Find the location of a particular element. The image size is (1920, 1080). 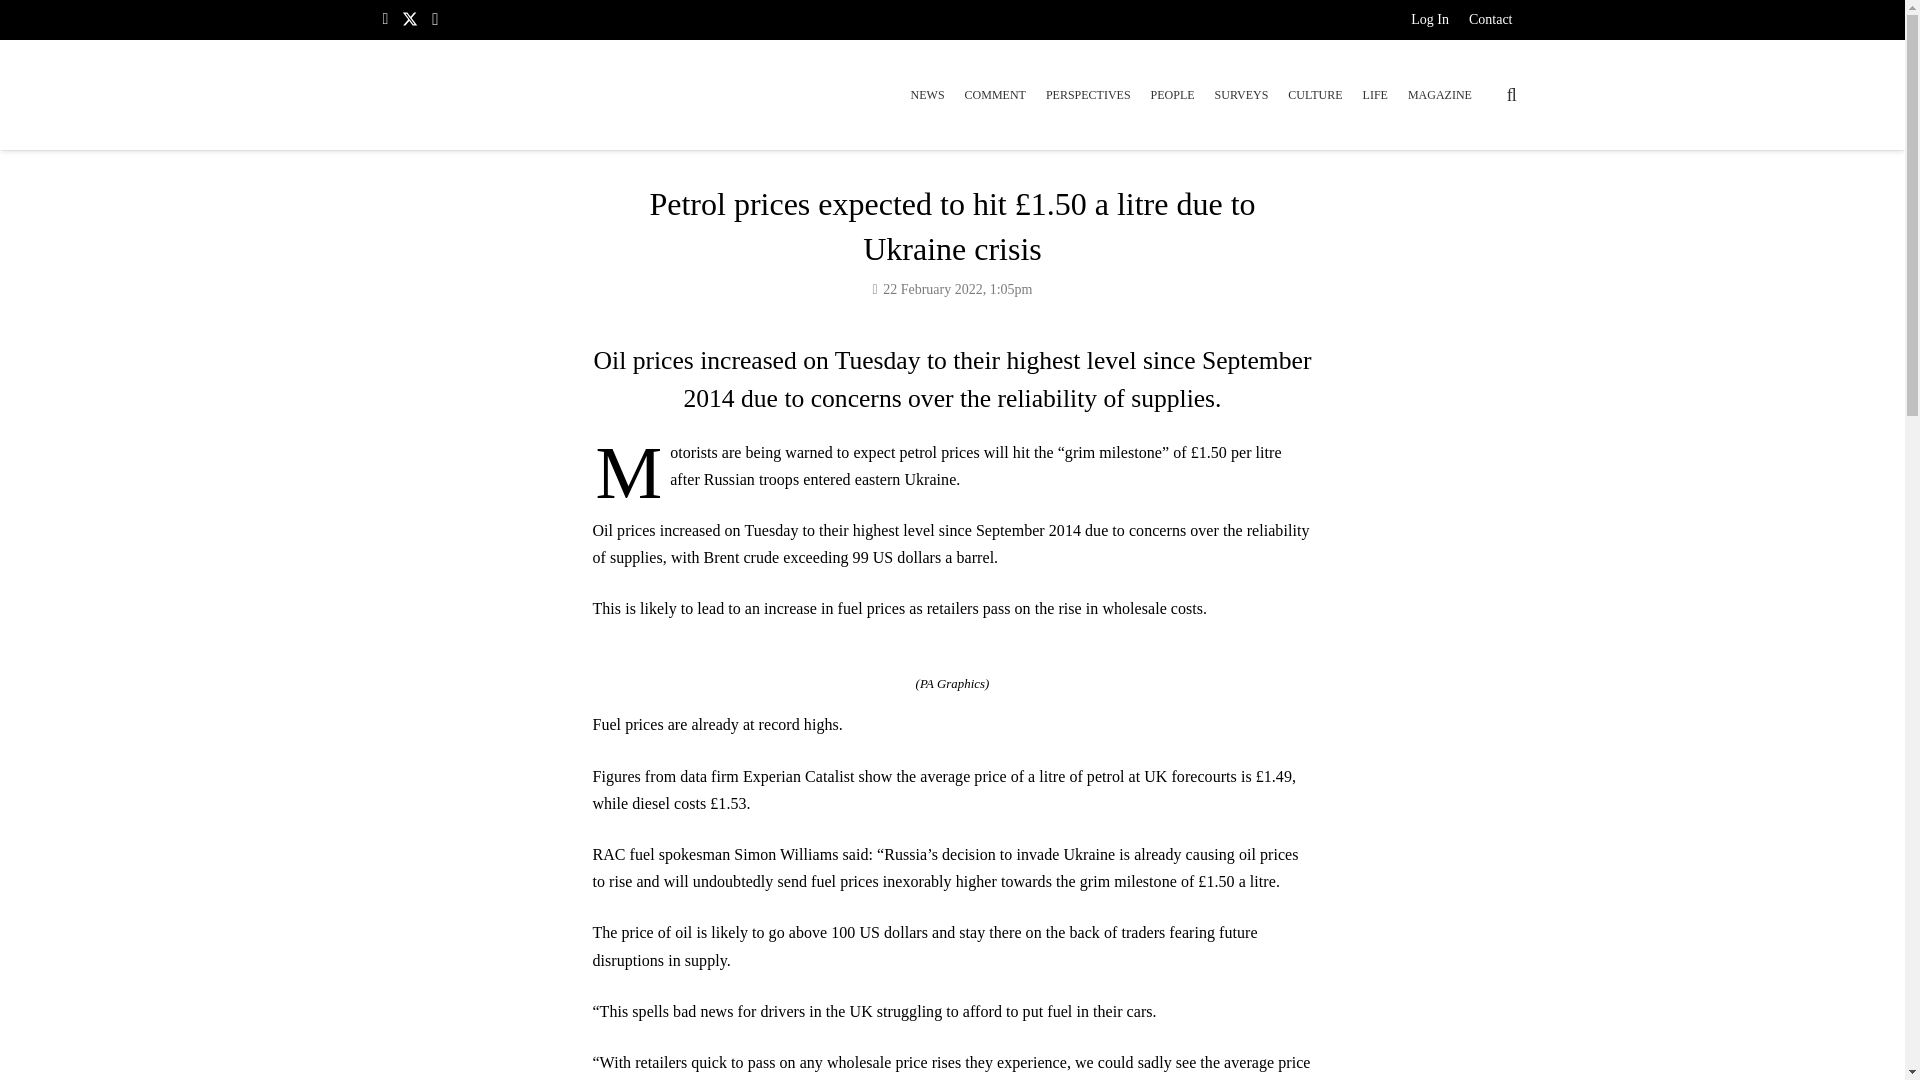

MAGAZINE is located at coordinates (1440, 94).